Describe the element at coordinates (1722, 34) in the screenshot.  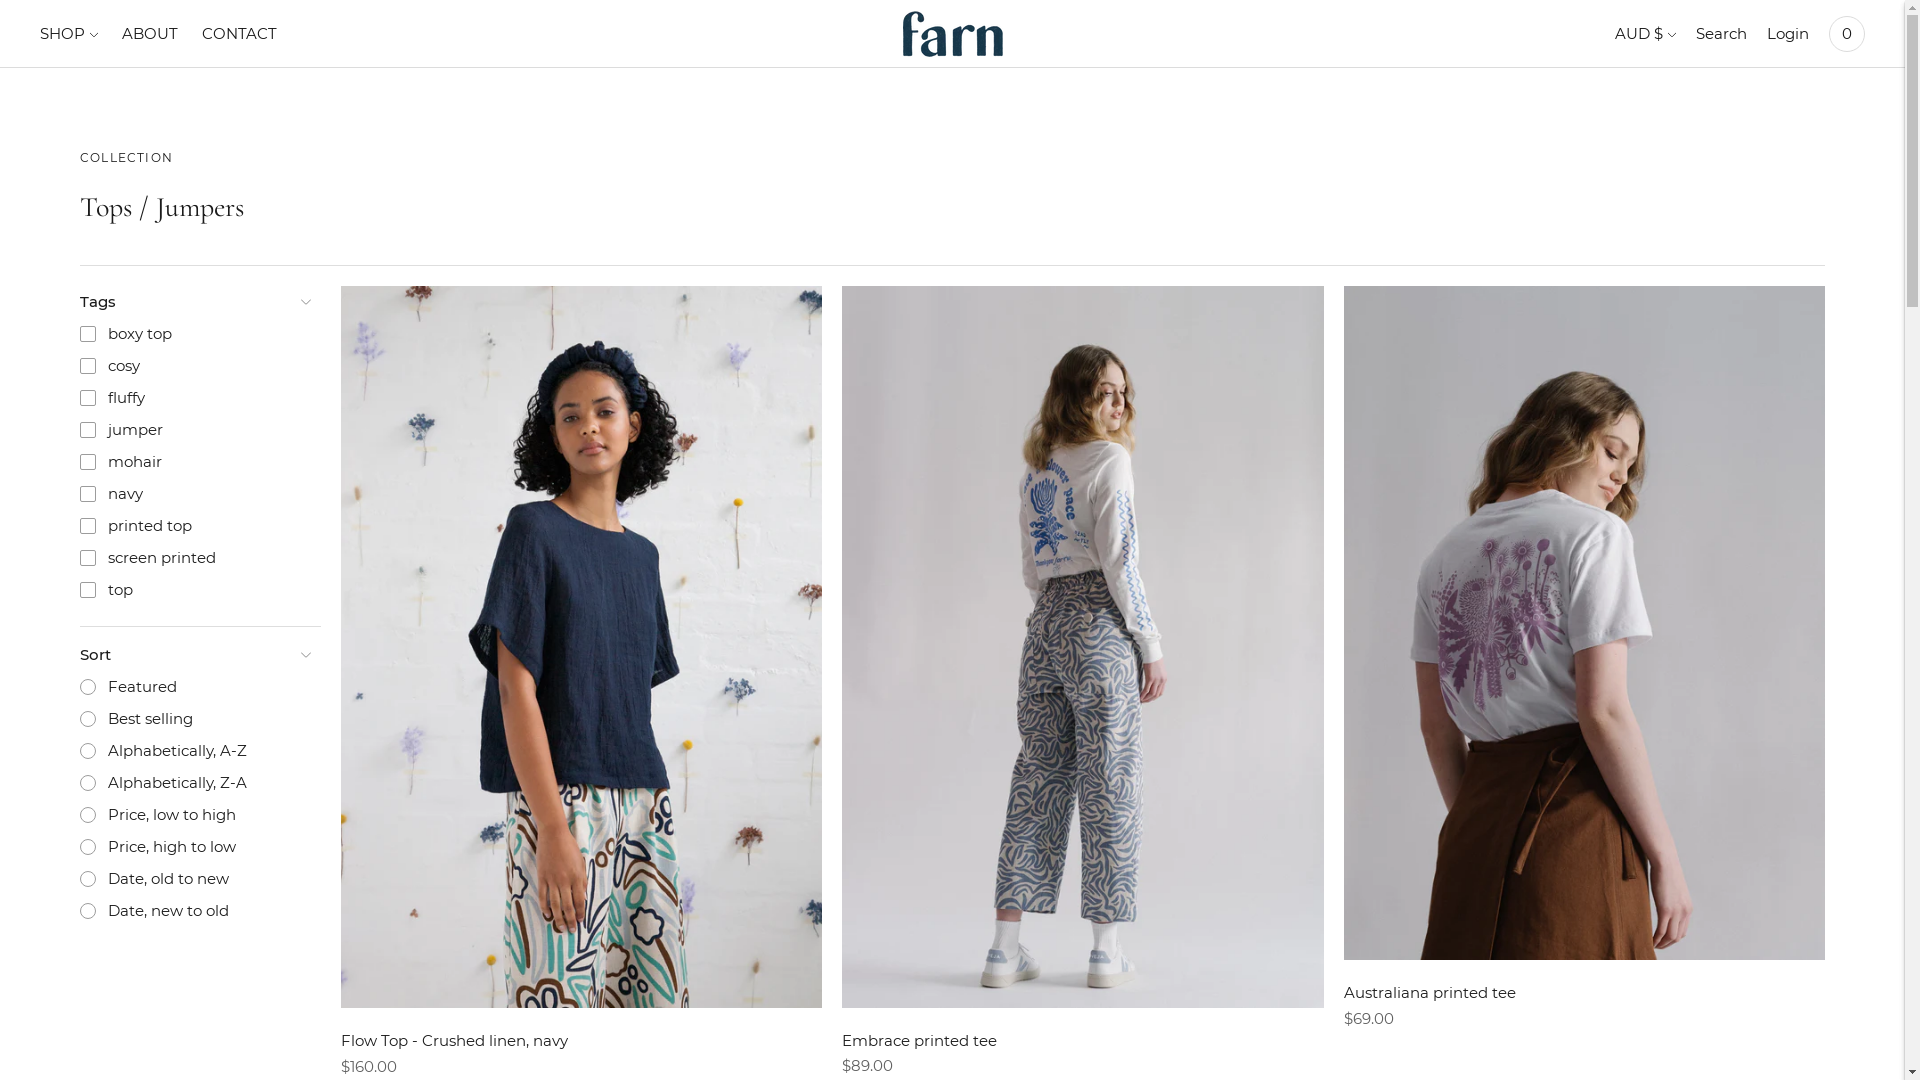
I see `Search` at that location.